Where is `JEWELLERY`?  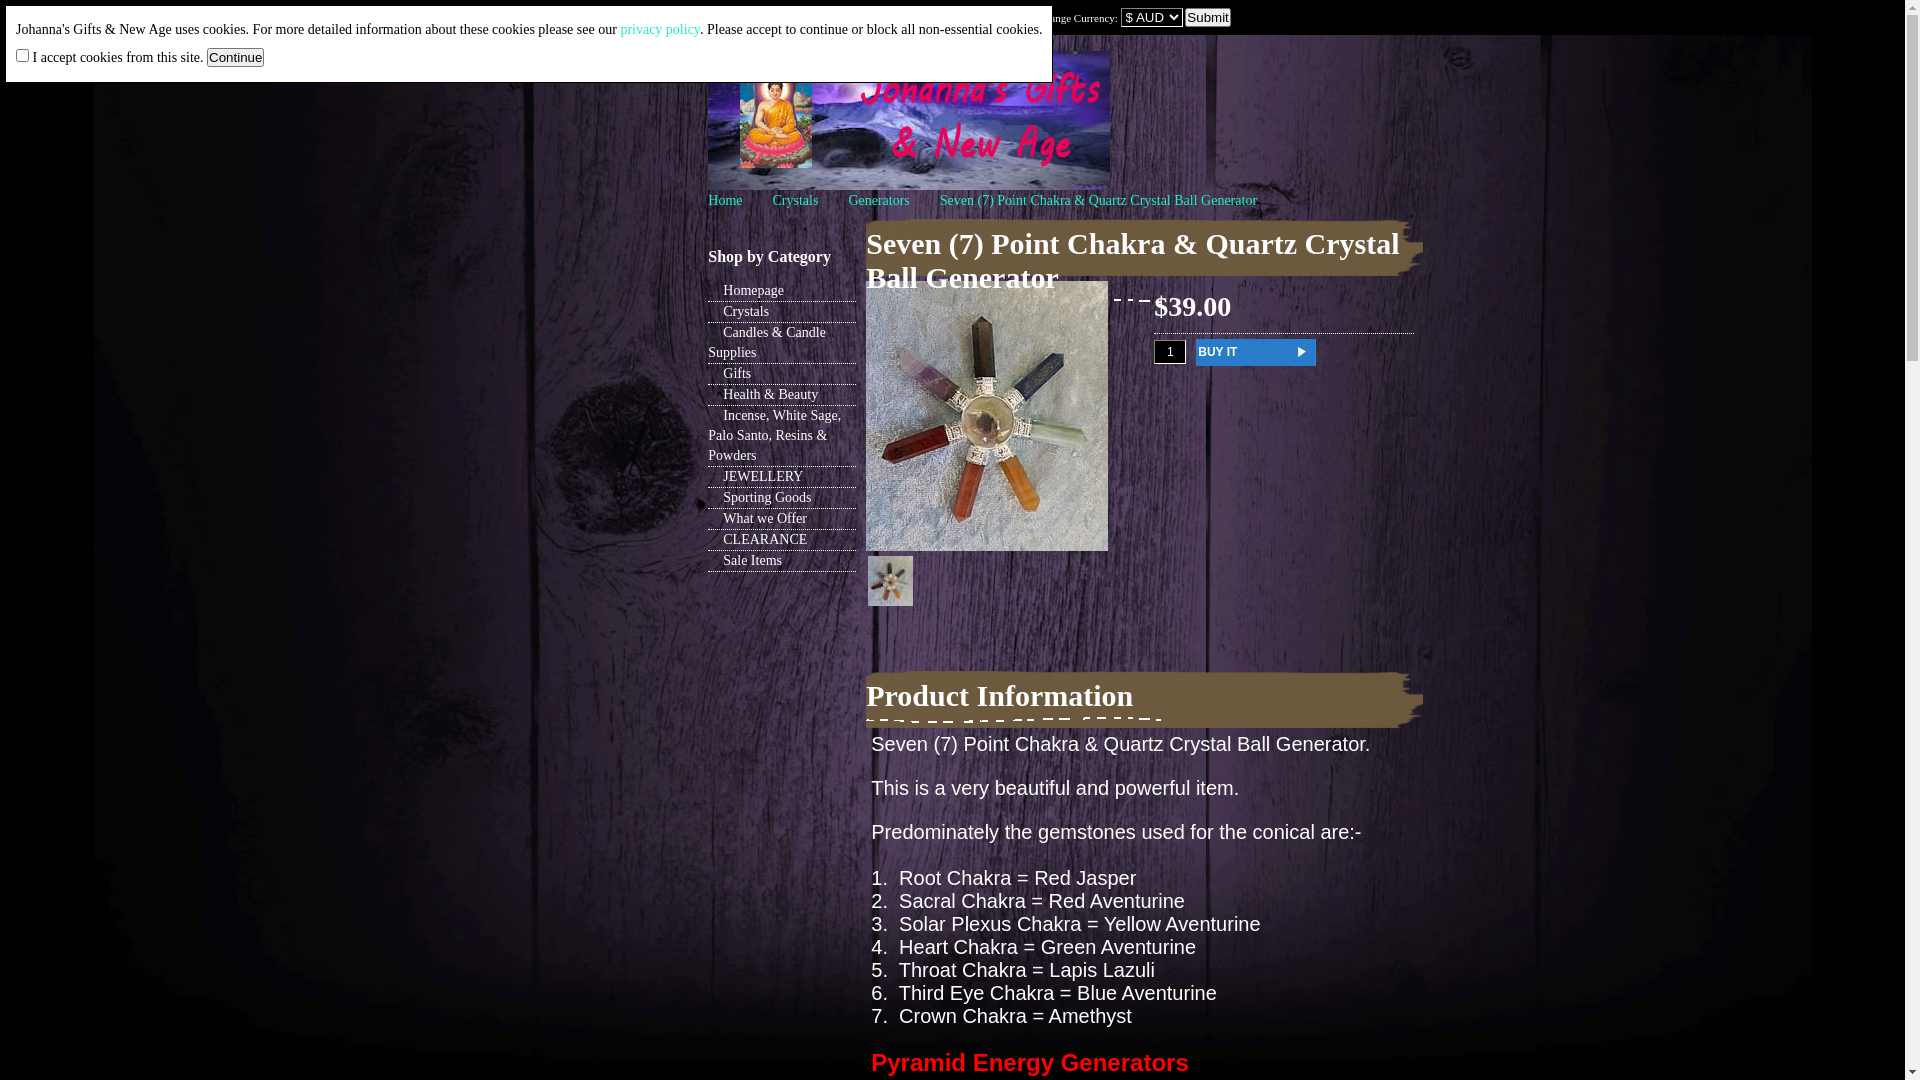 JEWELLERY is located at coordinates (782, 478).